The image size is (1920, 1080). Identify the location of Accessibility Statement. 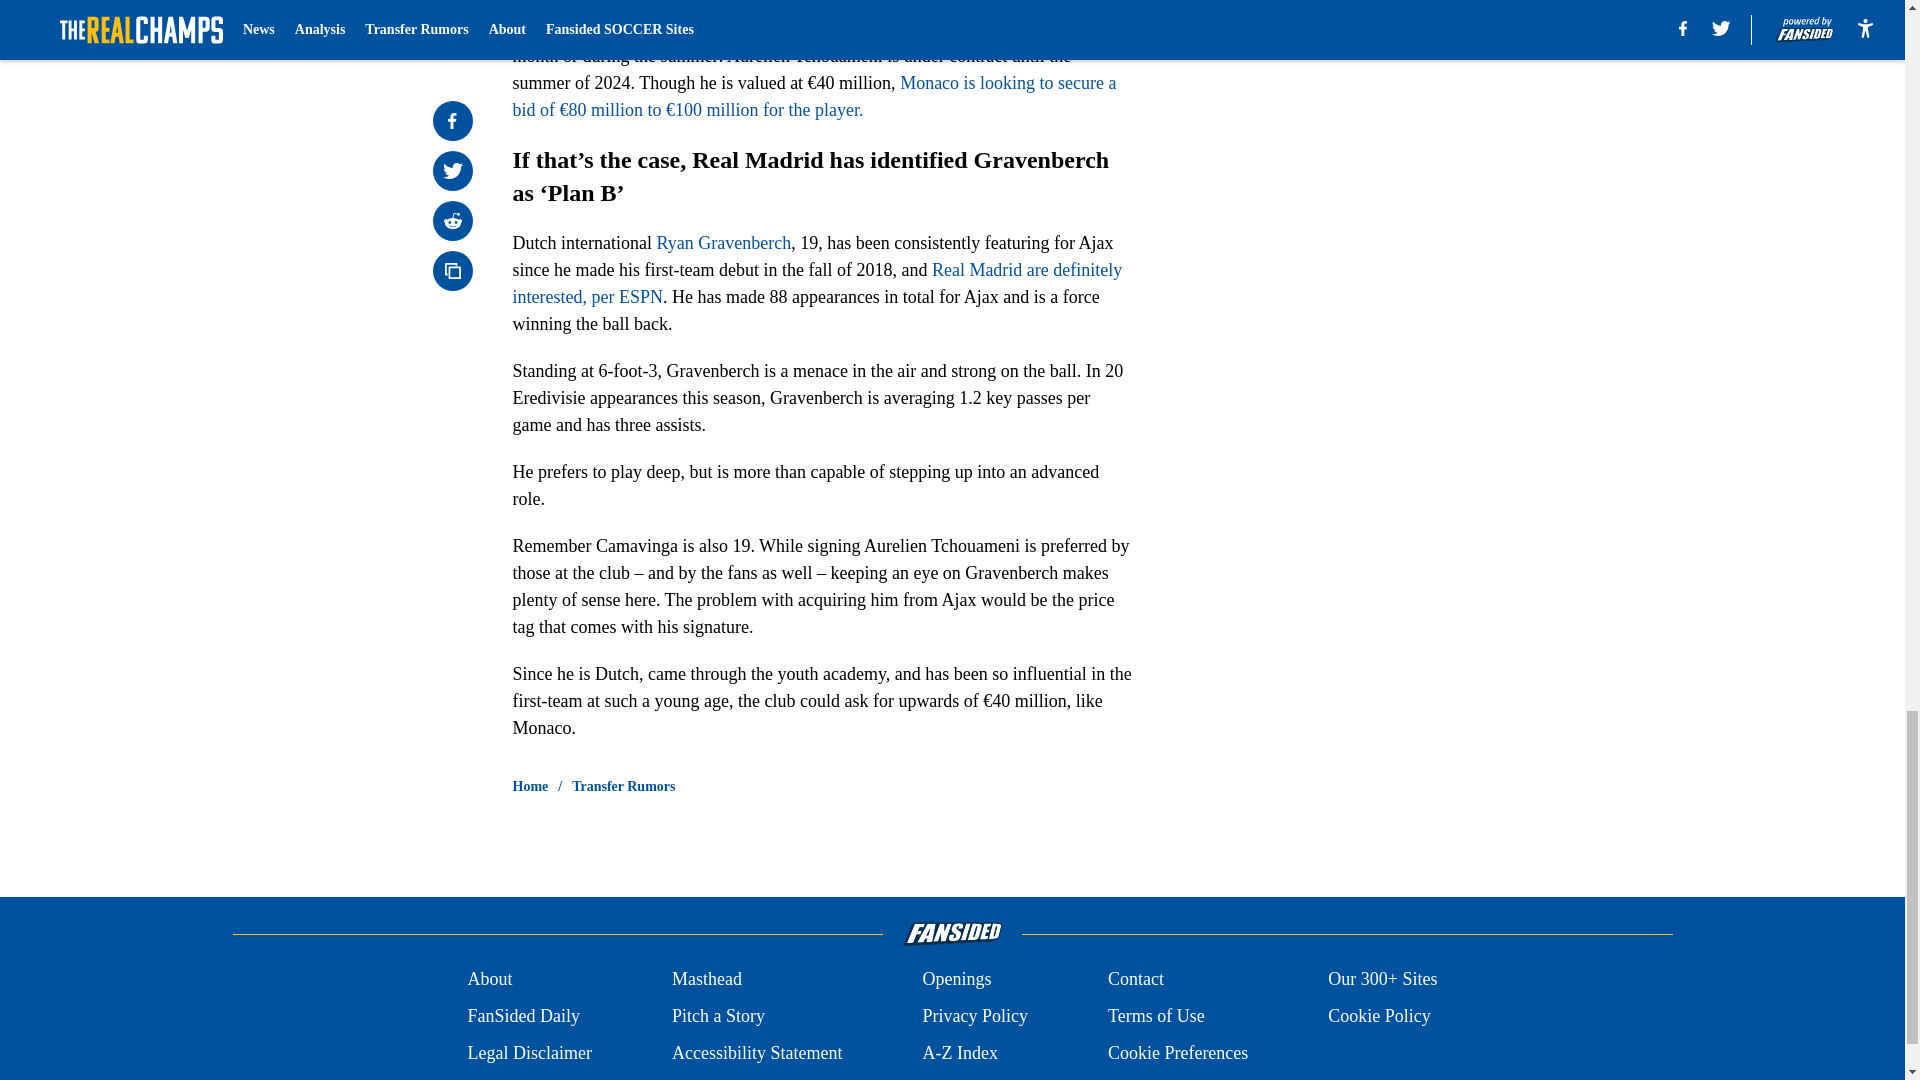
(757, 1054).